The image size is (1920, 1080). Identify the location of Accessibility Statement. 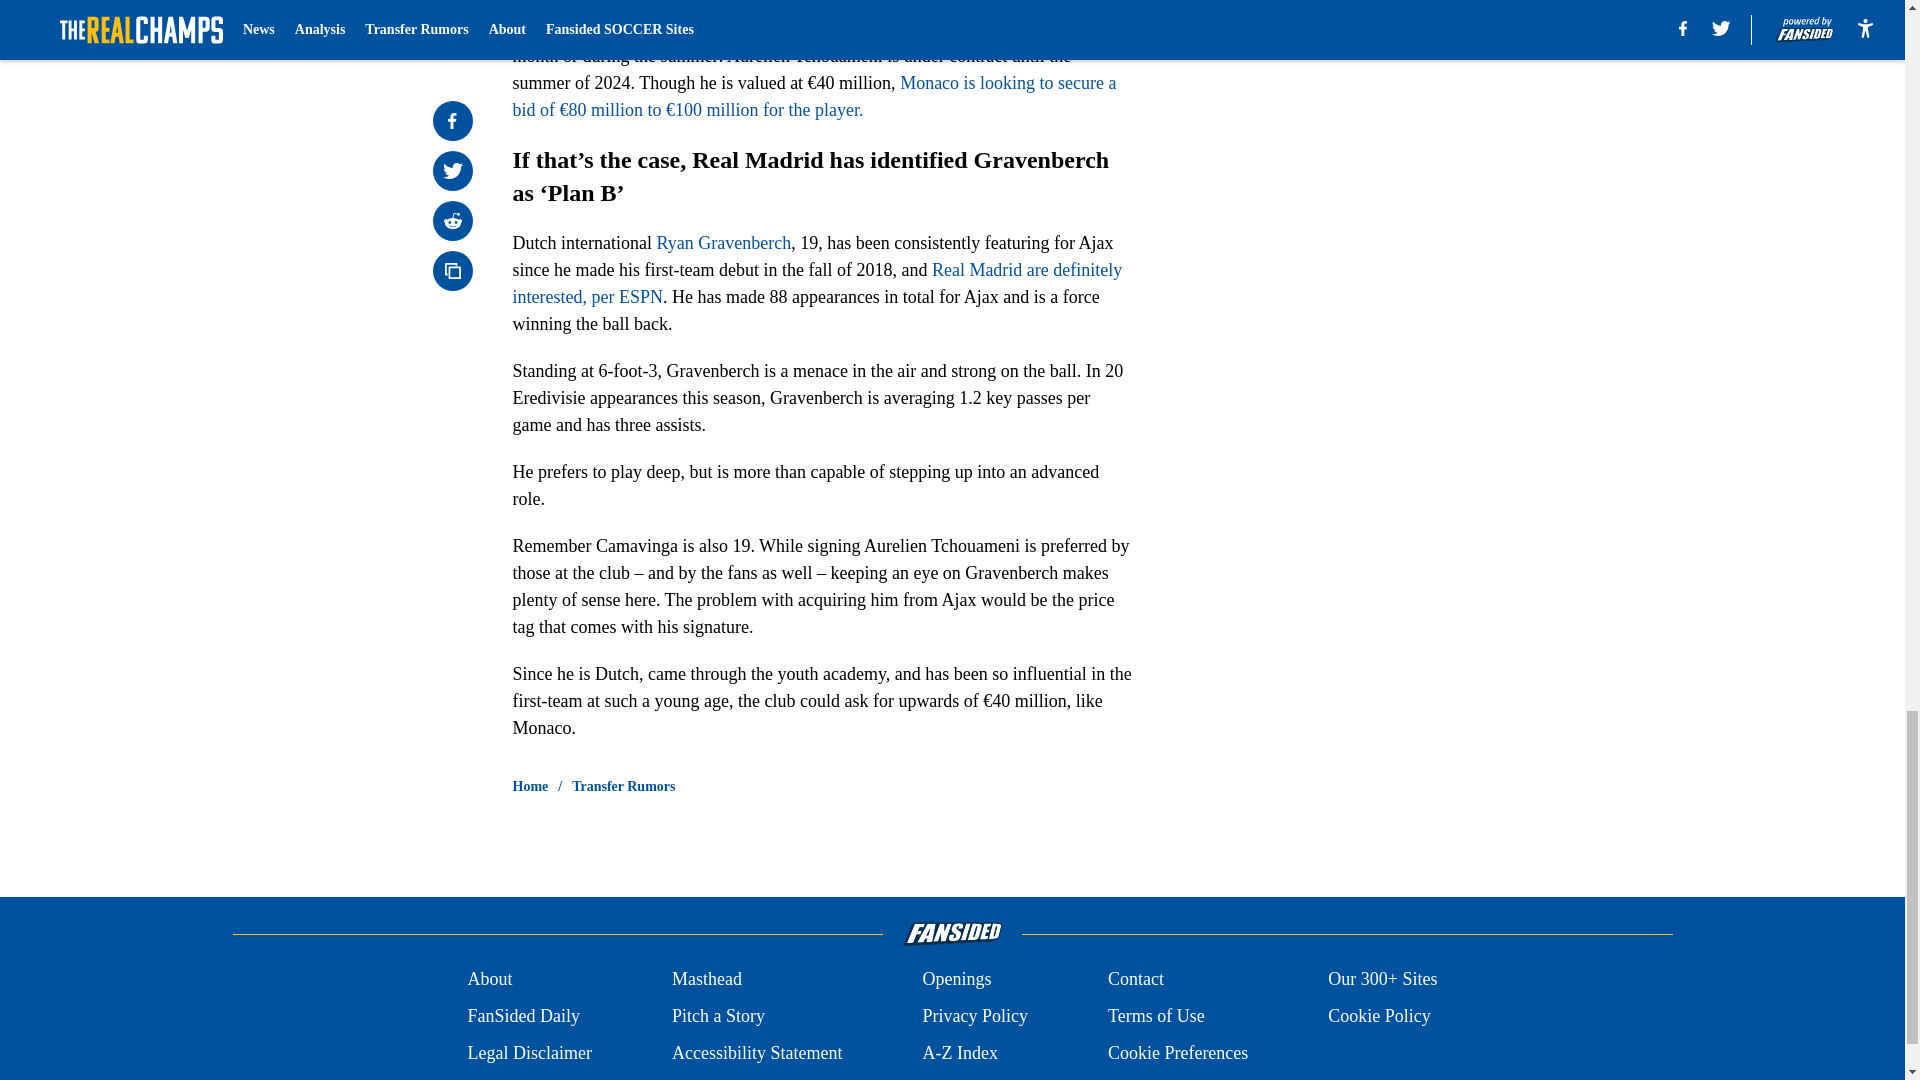
(757, 1054).